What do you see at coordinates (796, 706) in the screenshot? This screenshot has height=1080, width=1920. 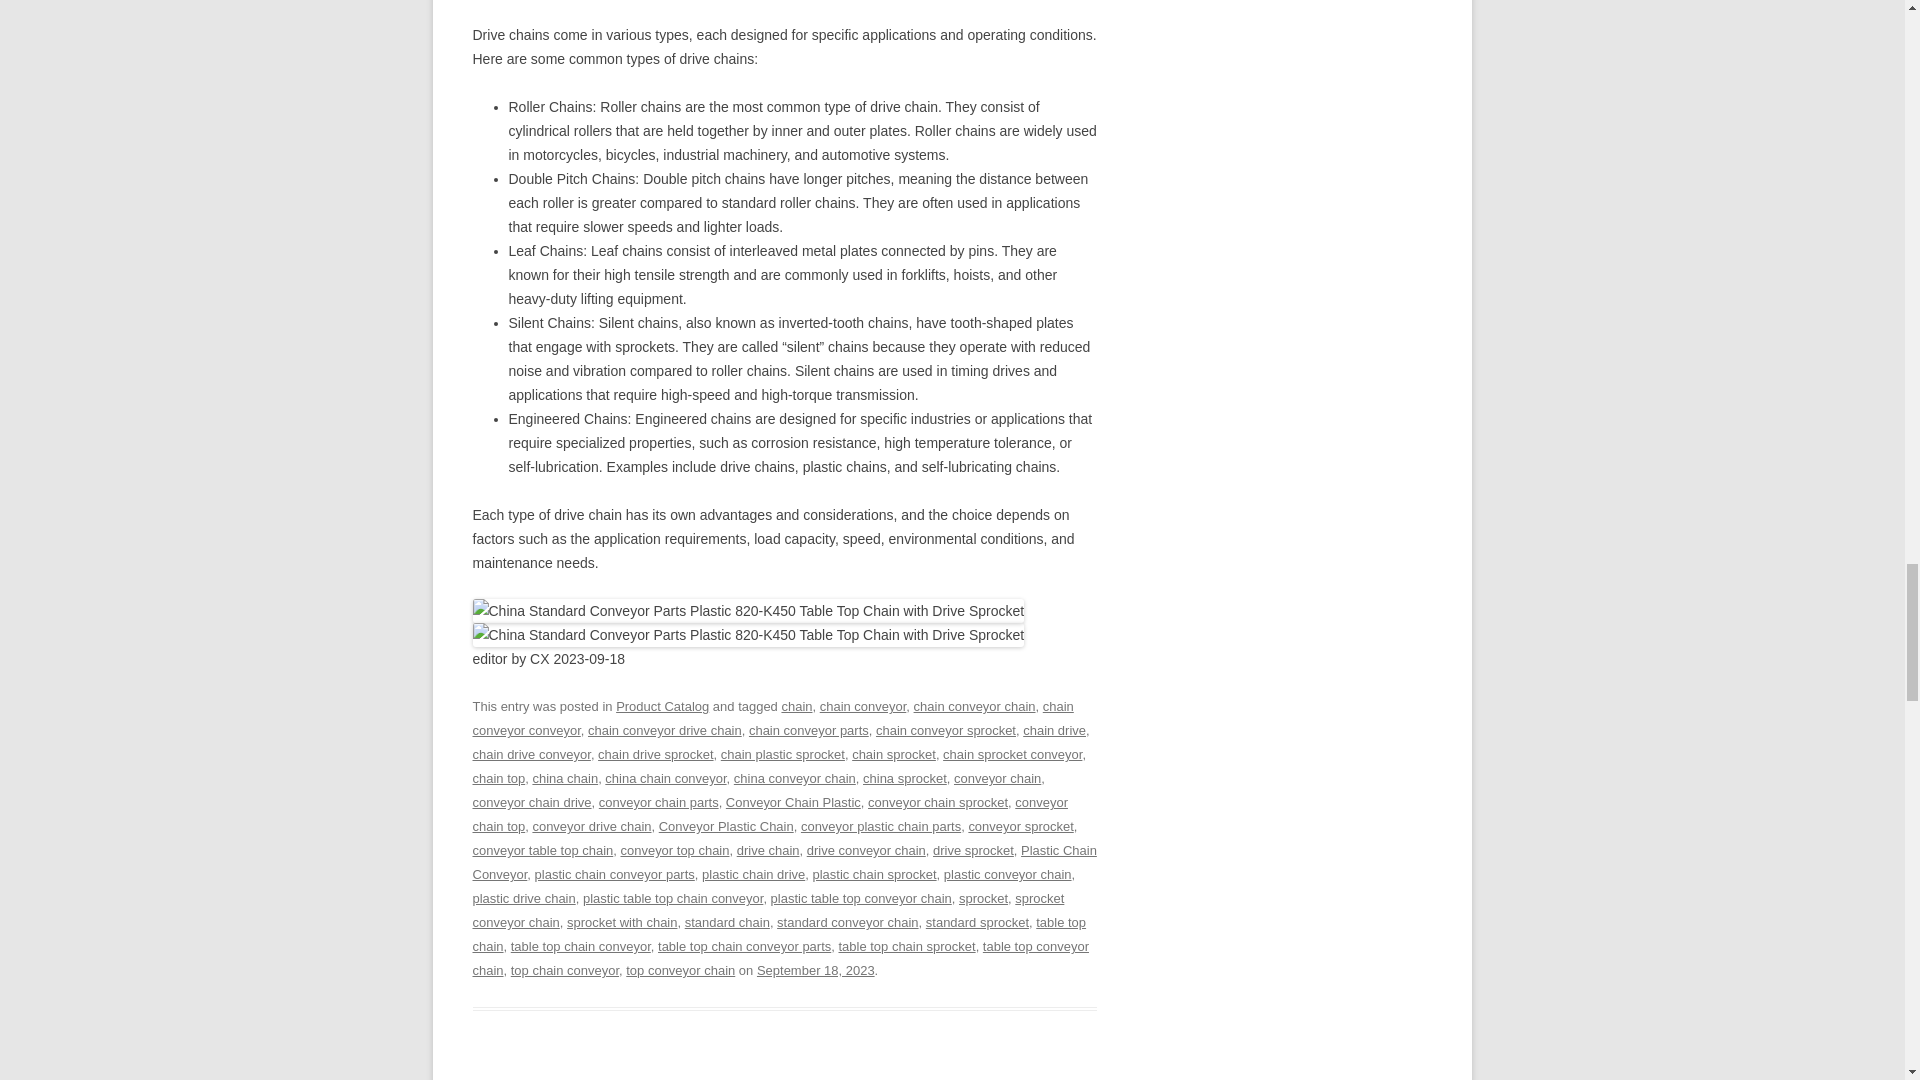 I see `chain` at bounding box center [796, 706].